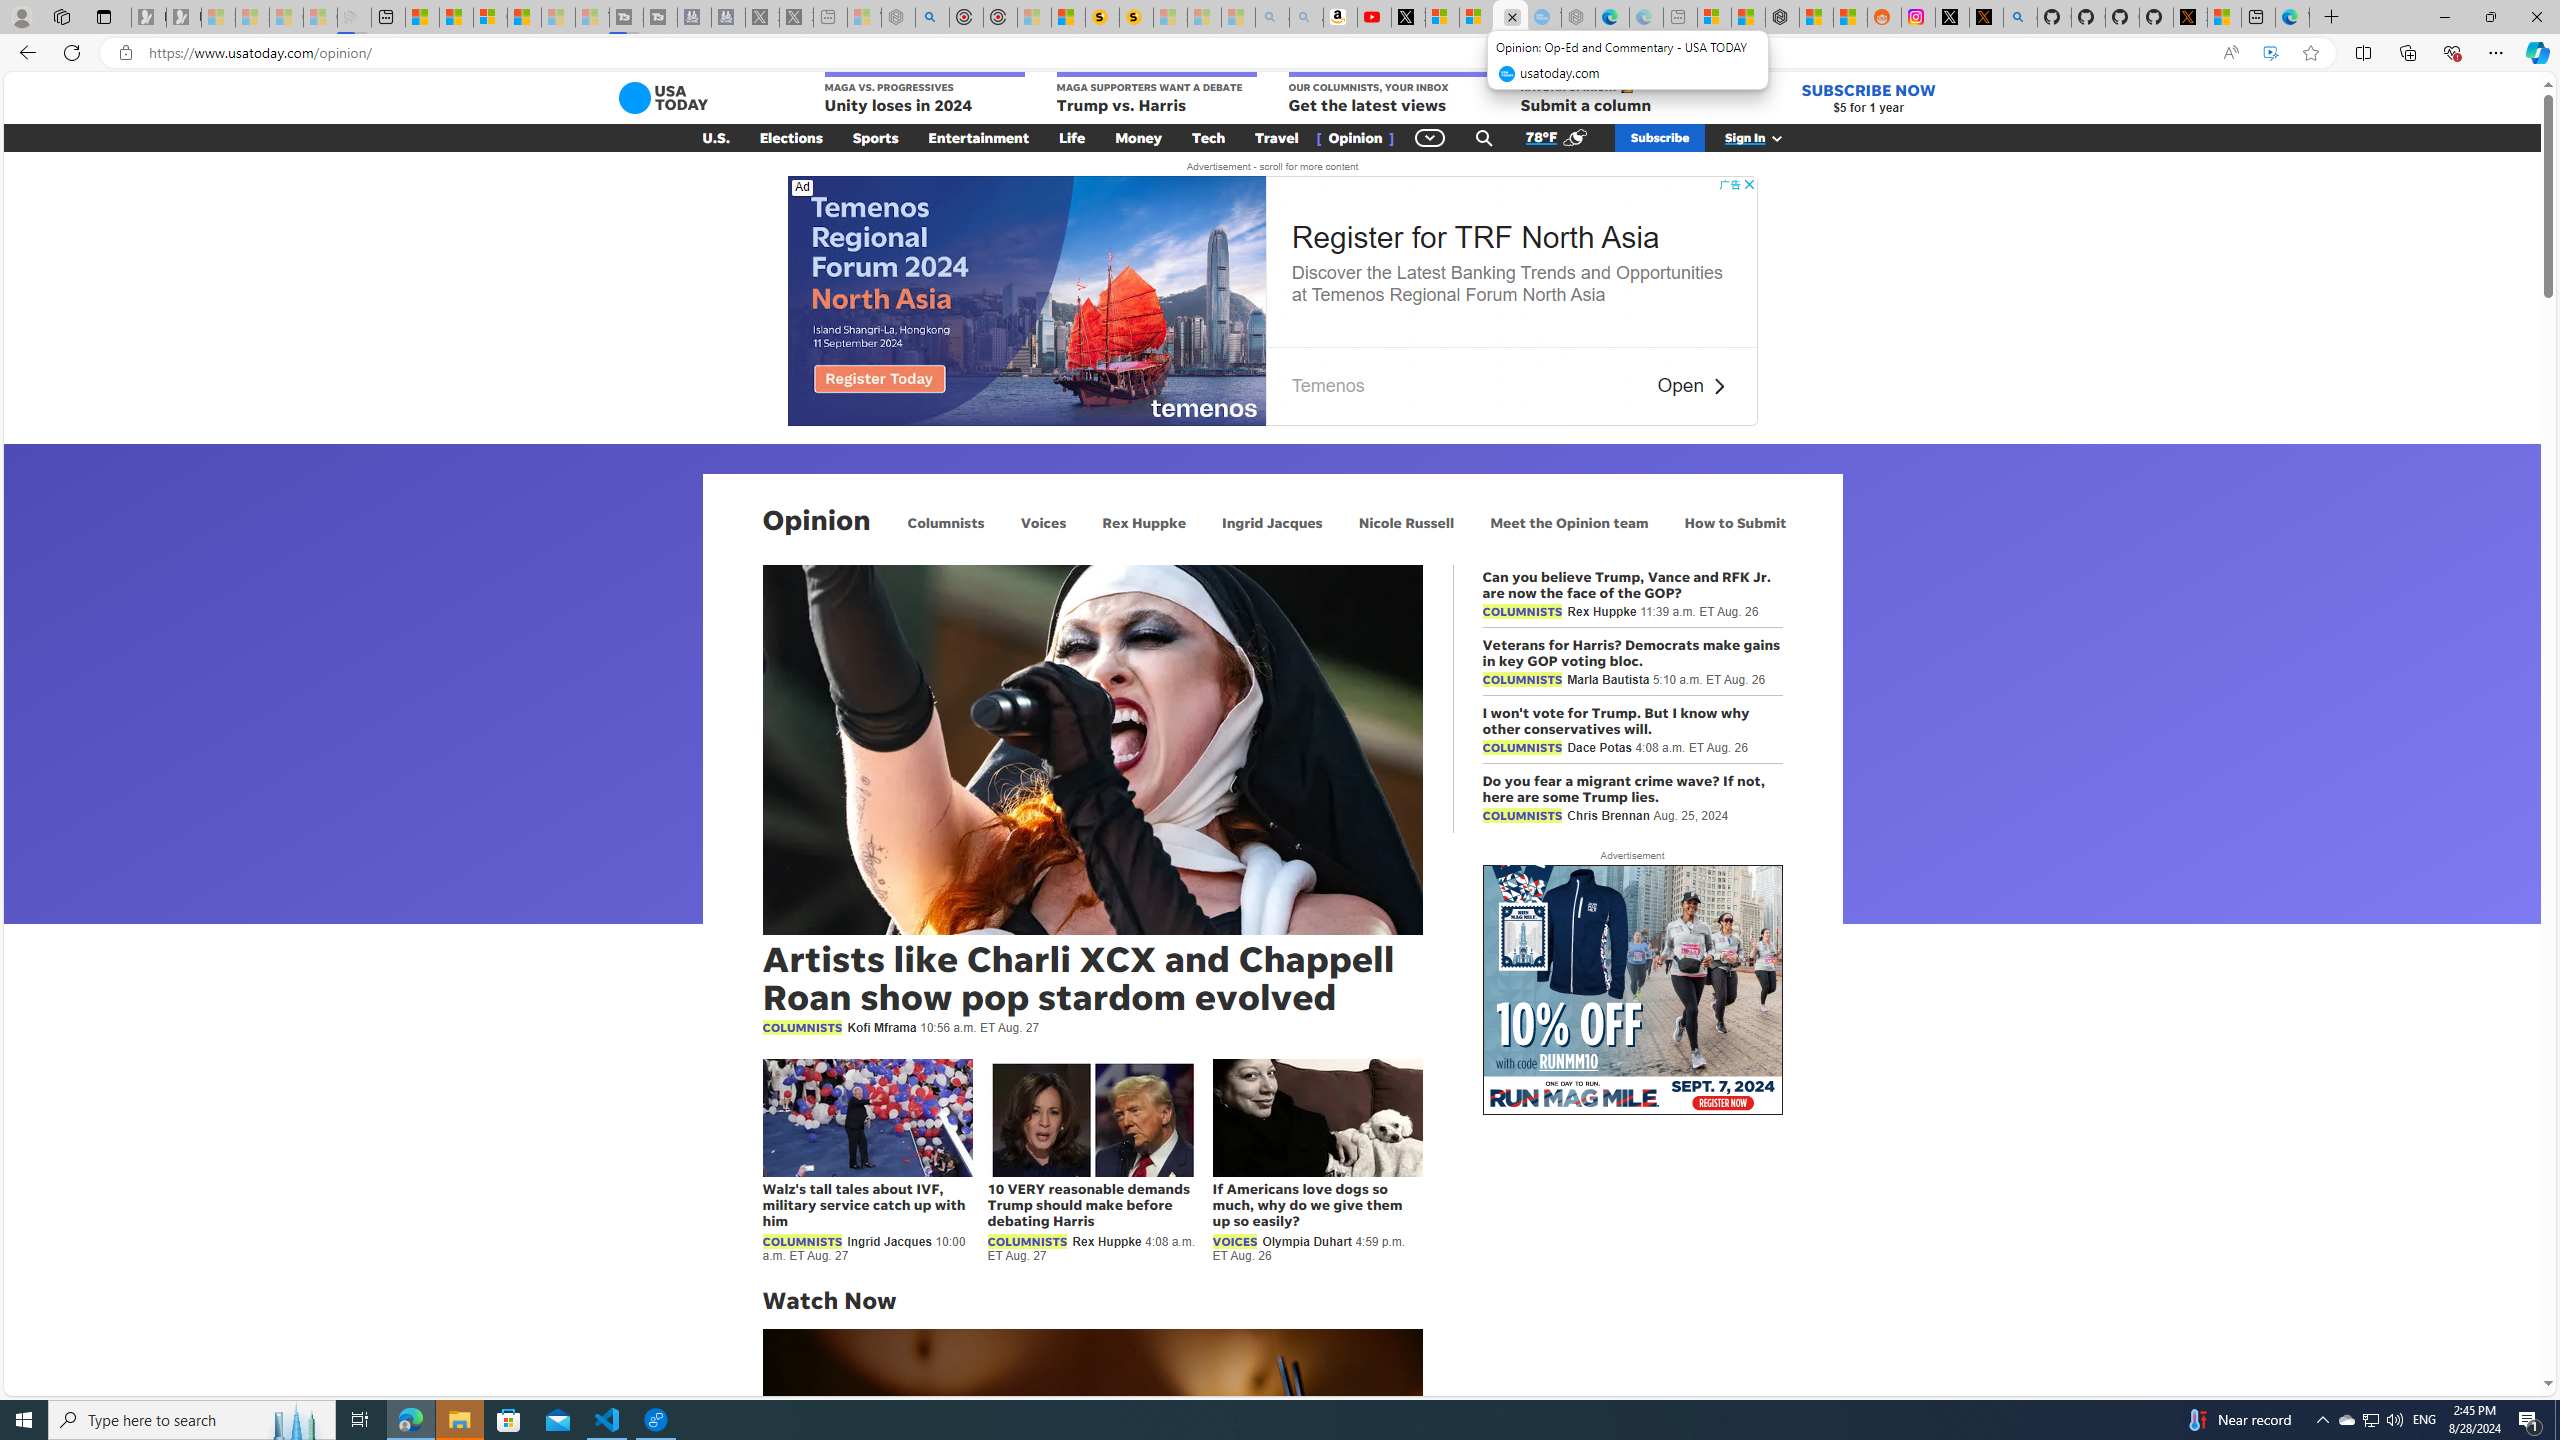 This screenshot has height=1440, width=2560. Describe the element at coordinates (1986, 17) in the screenshot. I see `help.x.com | 524: A timeout occurred` at that location.